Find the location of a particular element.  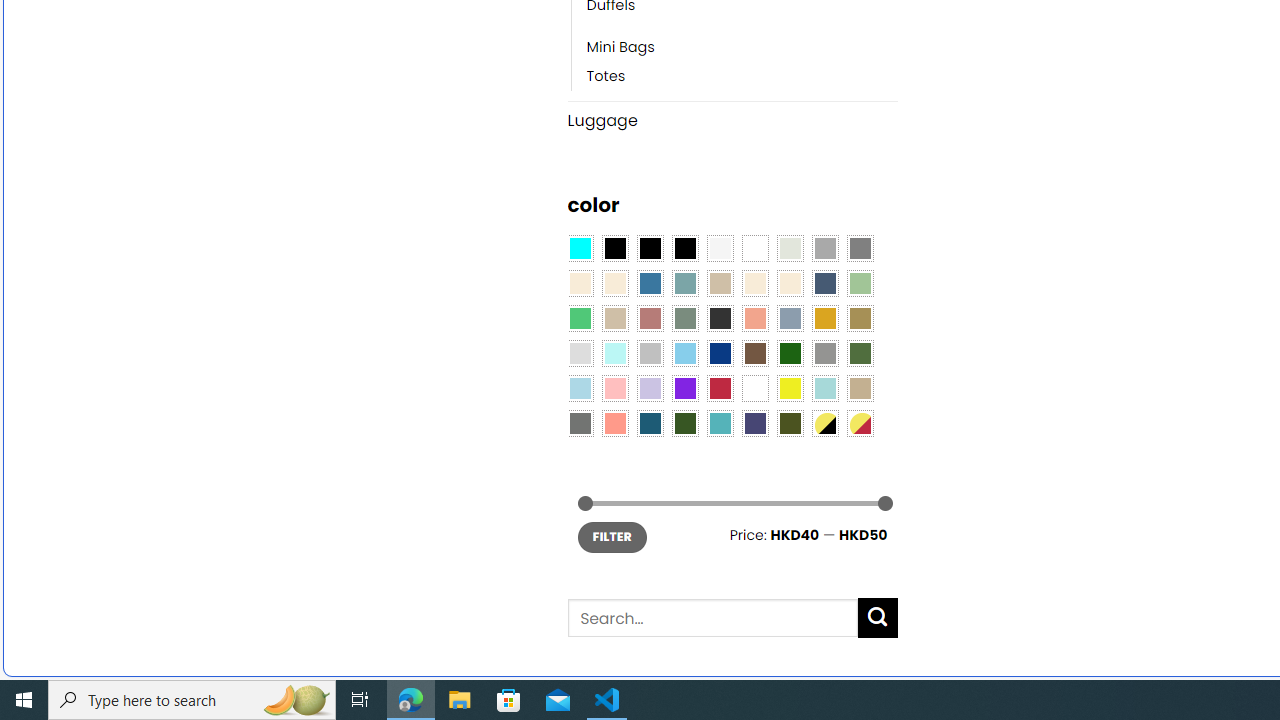

Peach Pink is located at coordinates (614, 424).